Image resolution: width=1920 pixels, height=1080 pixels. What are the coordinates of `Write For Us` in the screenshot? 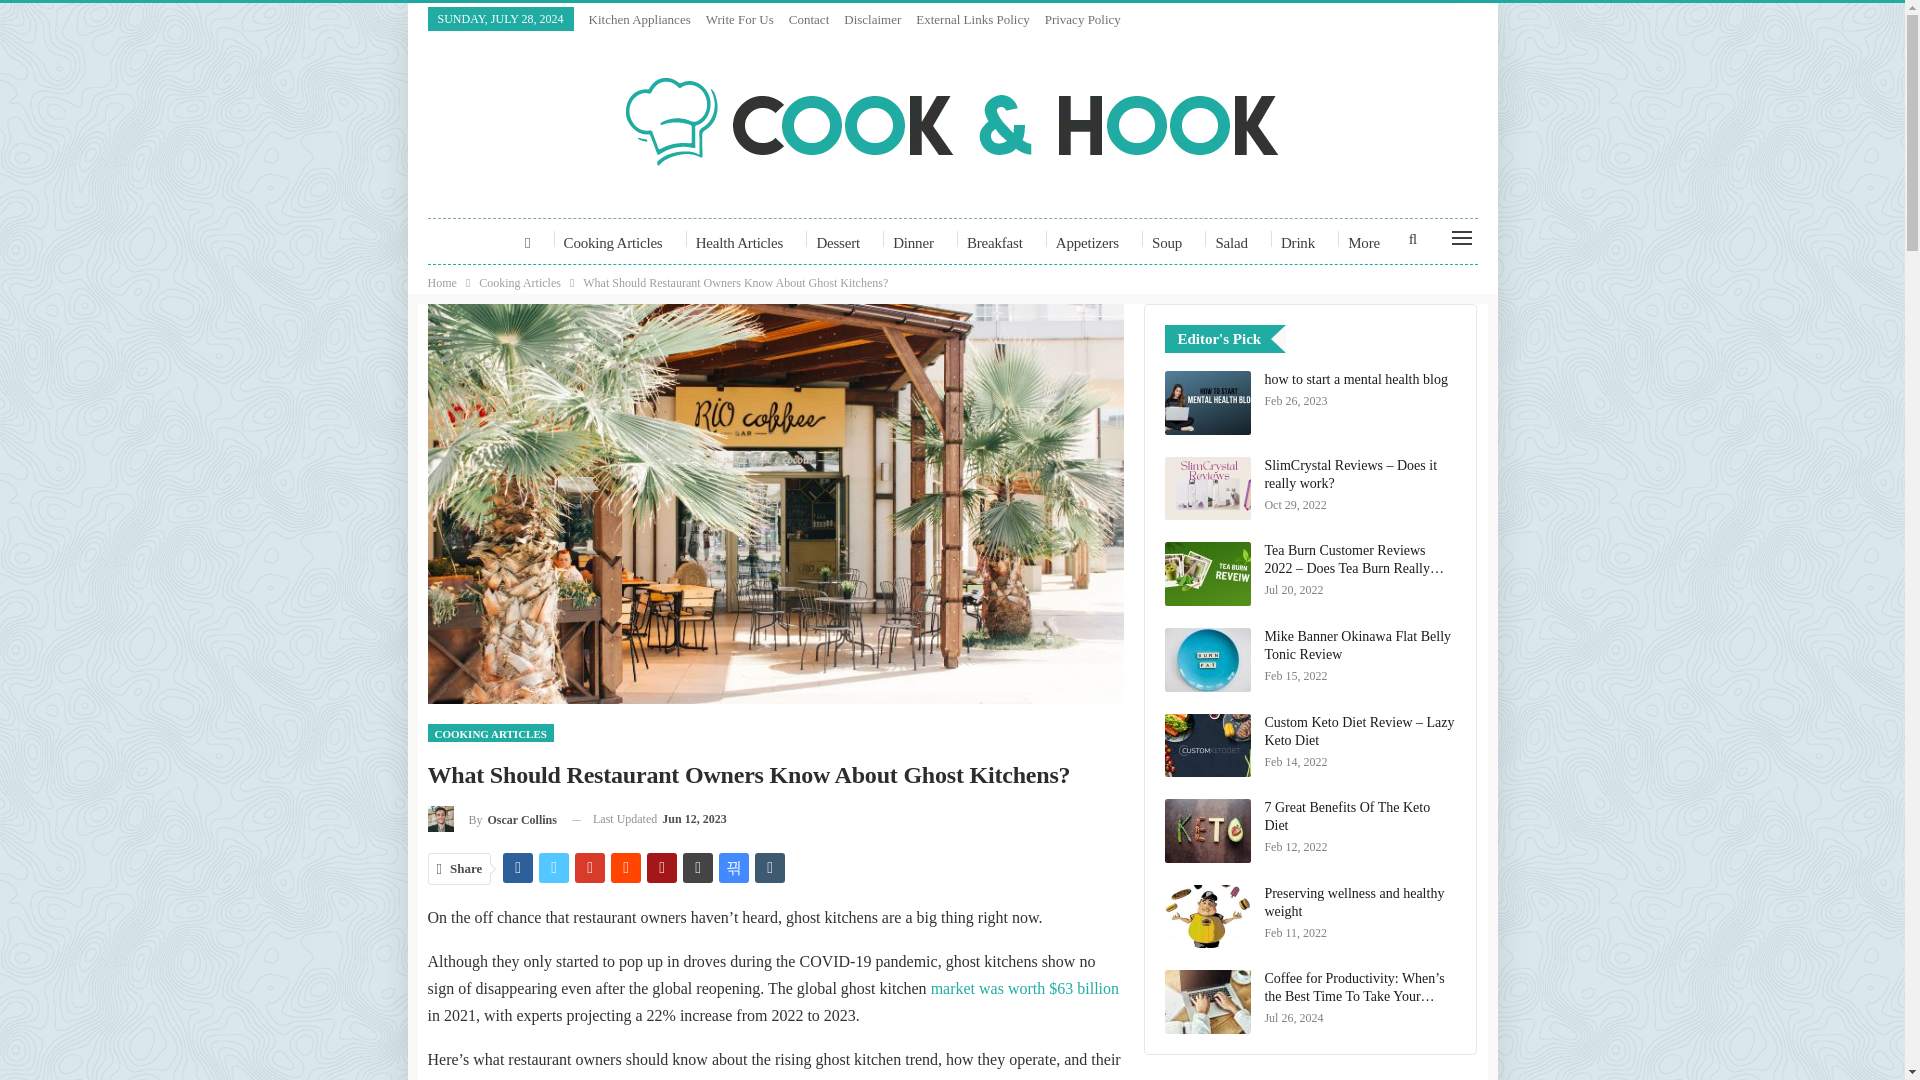 It's located at (740, 19).